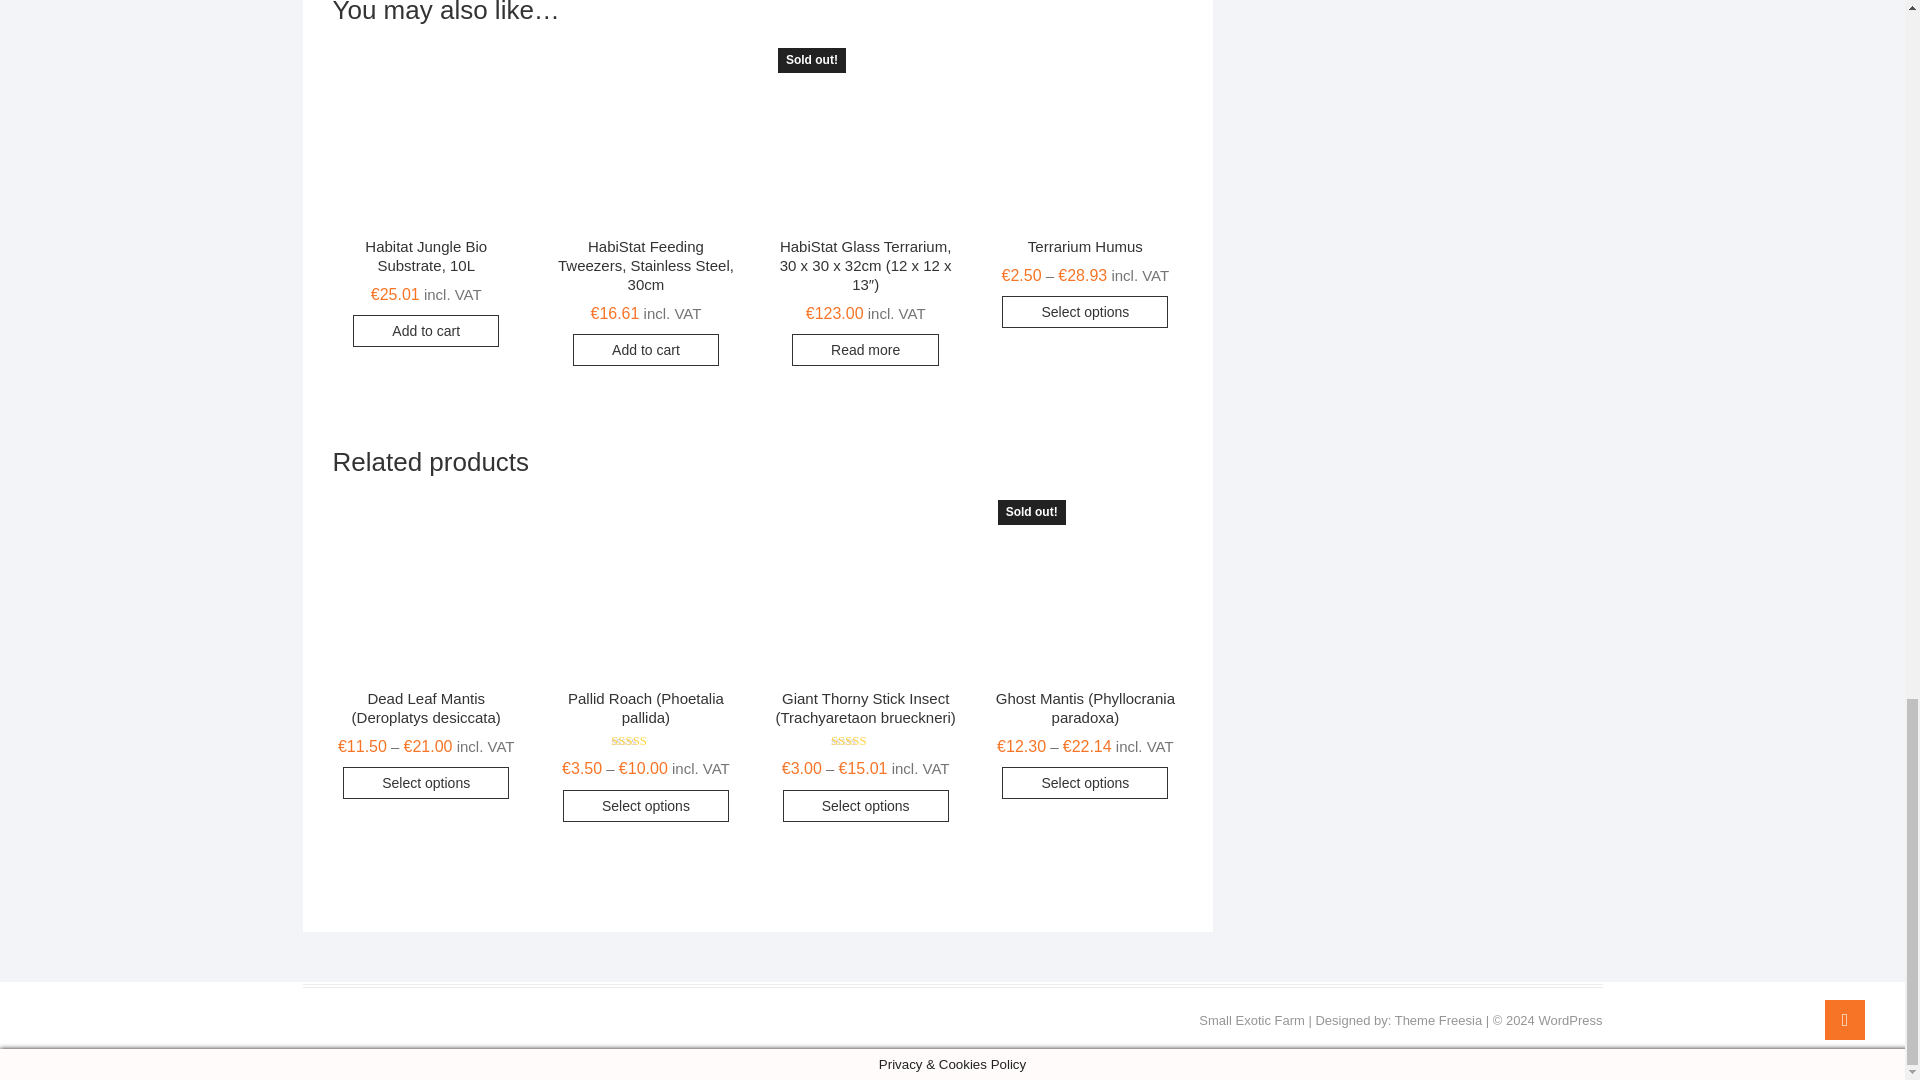 The image size is (1920, 1080). Describe the element at coordinates (645, 350) in the screenshot. I see `Add to cart` at that location.